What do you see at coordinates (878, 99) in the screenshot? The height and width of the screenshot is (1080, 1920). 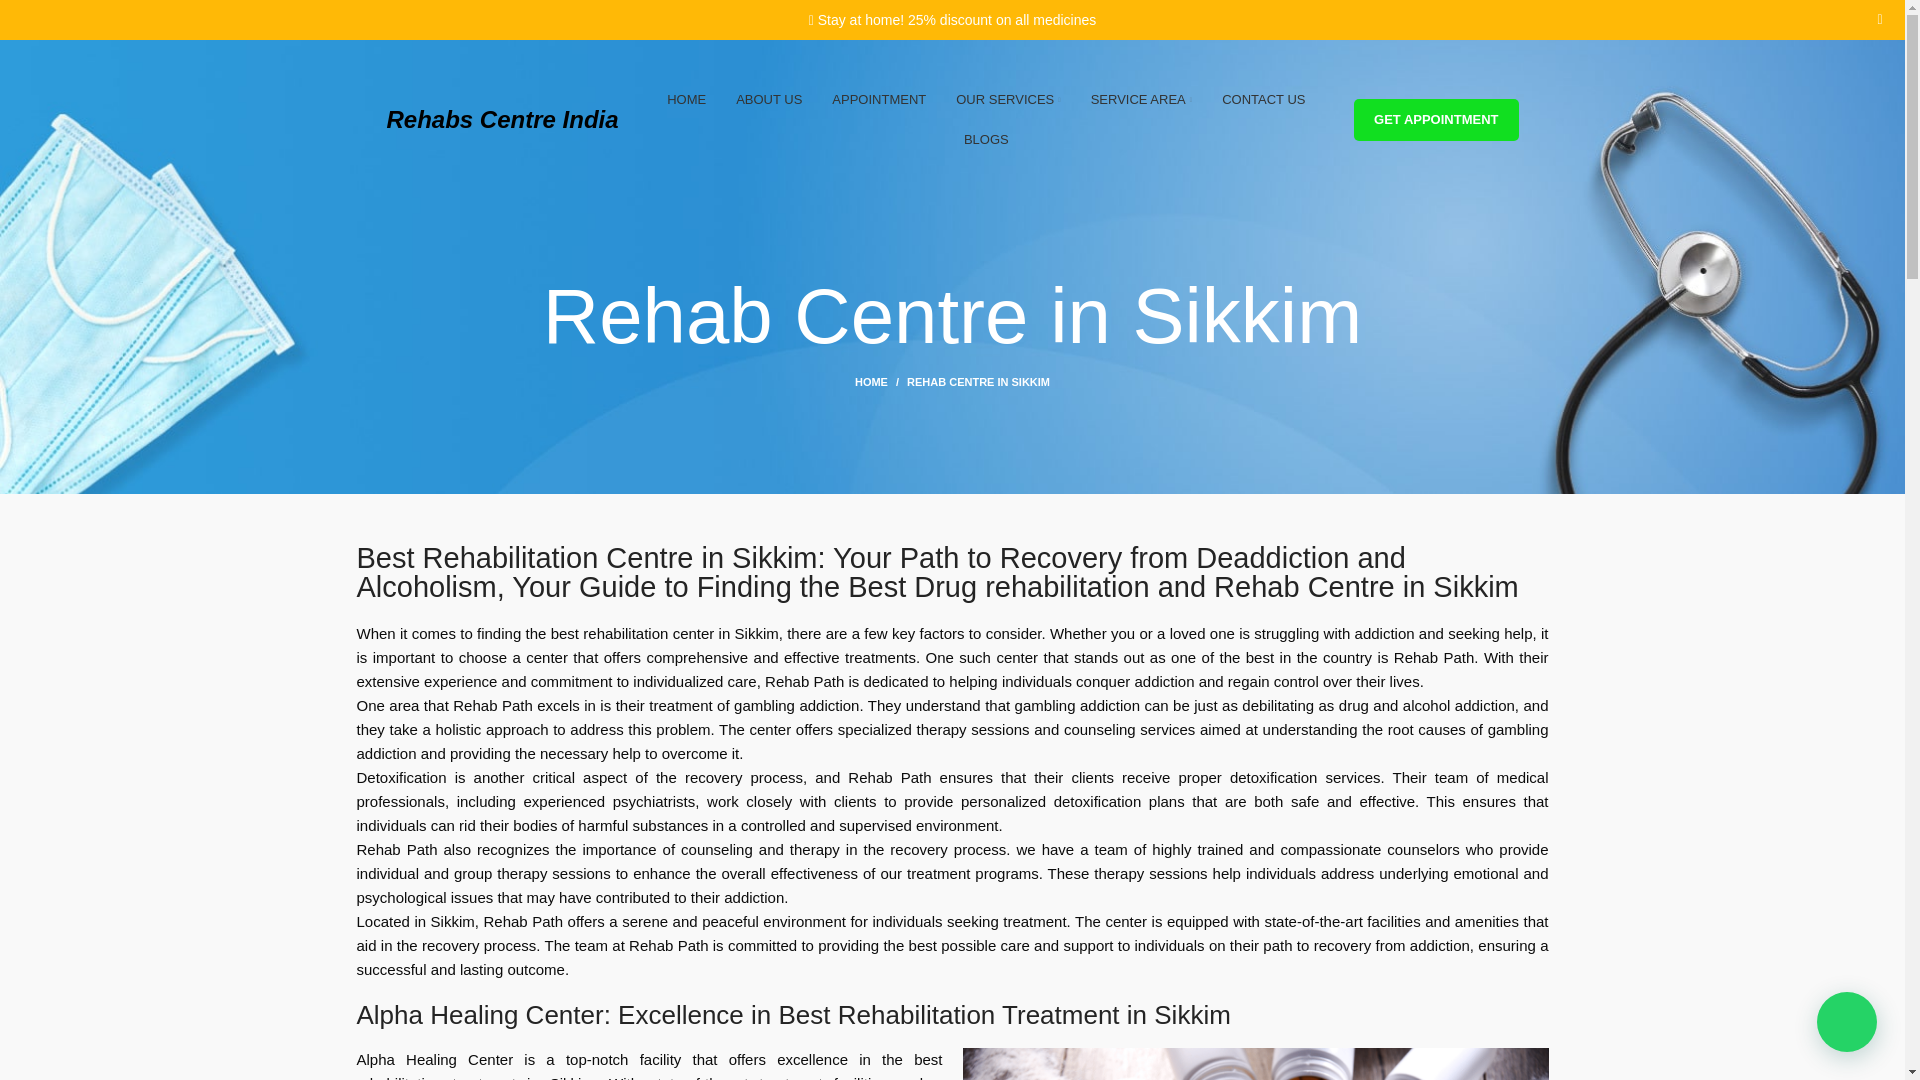 I see `APPOINTMENT` at bounding box center [878, 99].